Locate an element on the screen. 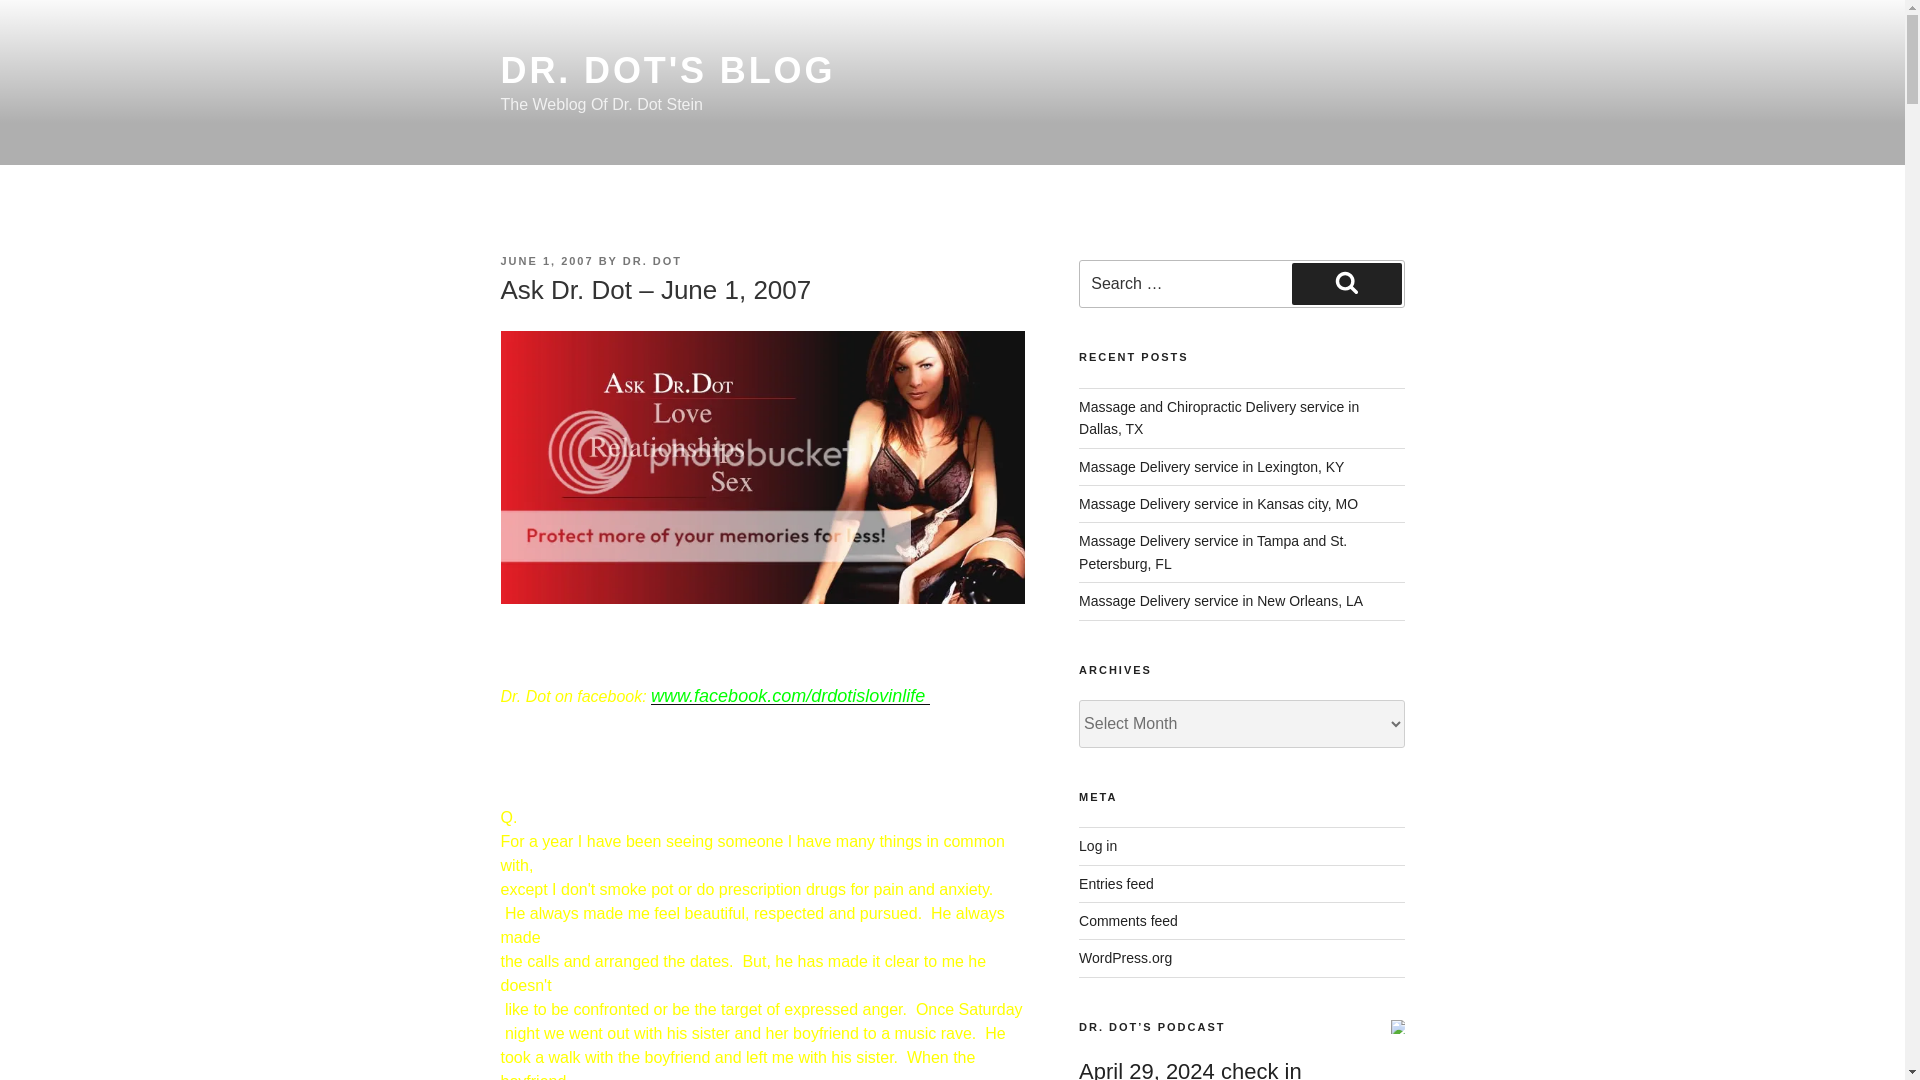  April 29, 2024 check in is located at coordinates (1190, 1070).